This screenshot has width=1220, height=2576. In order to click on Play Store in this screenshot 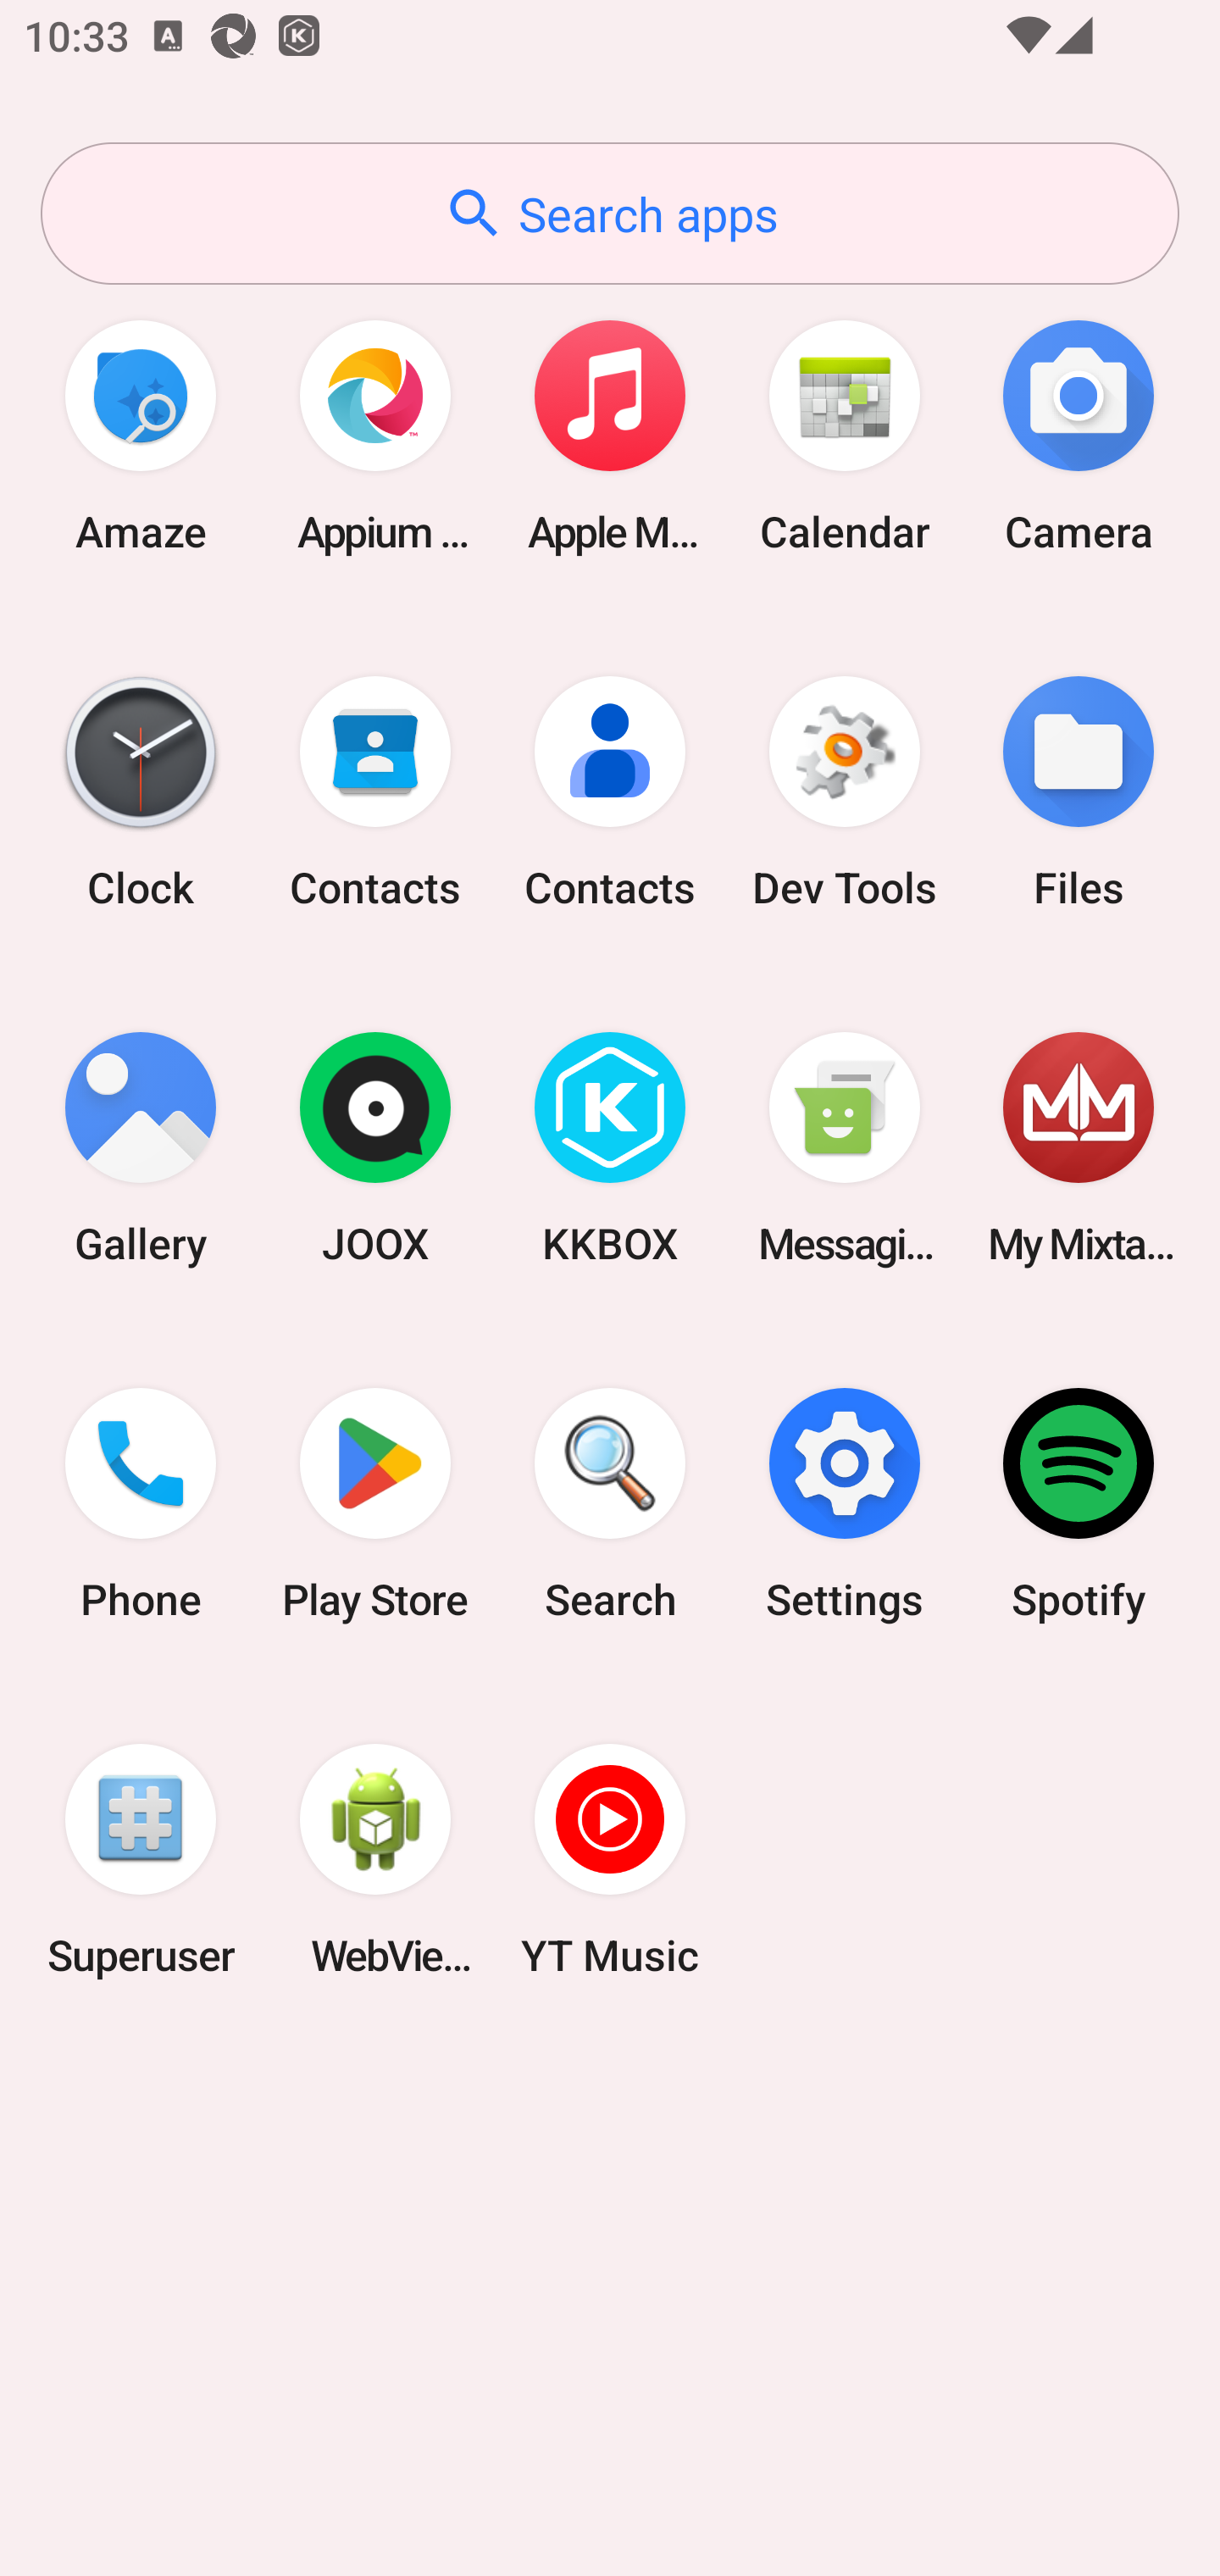, I will do `click(375, 1504)`.